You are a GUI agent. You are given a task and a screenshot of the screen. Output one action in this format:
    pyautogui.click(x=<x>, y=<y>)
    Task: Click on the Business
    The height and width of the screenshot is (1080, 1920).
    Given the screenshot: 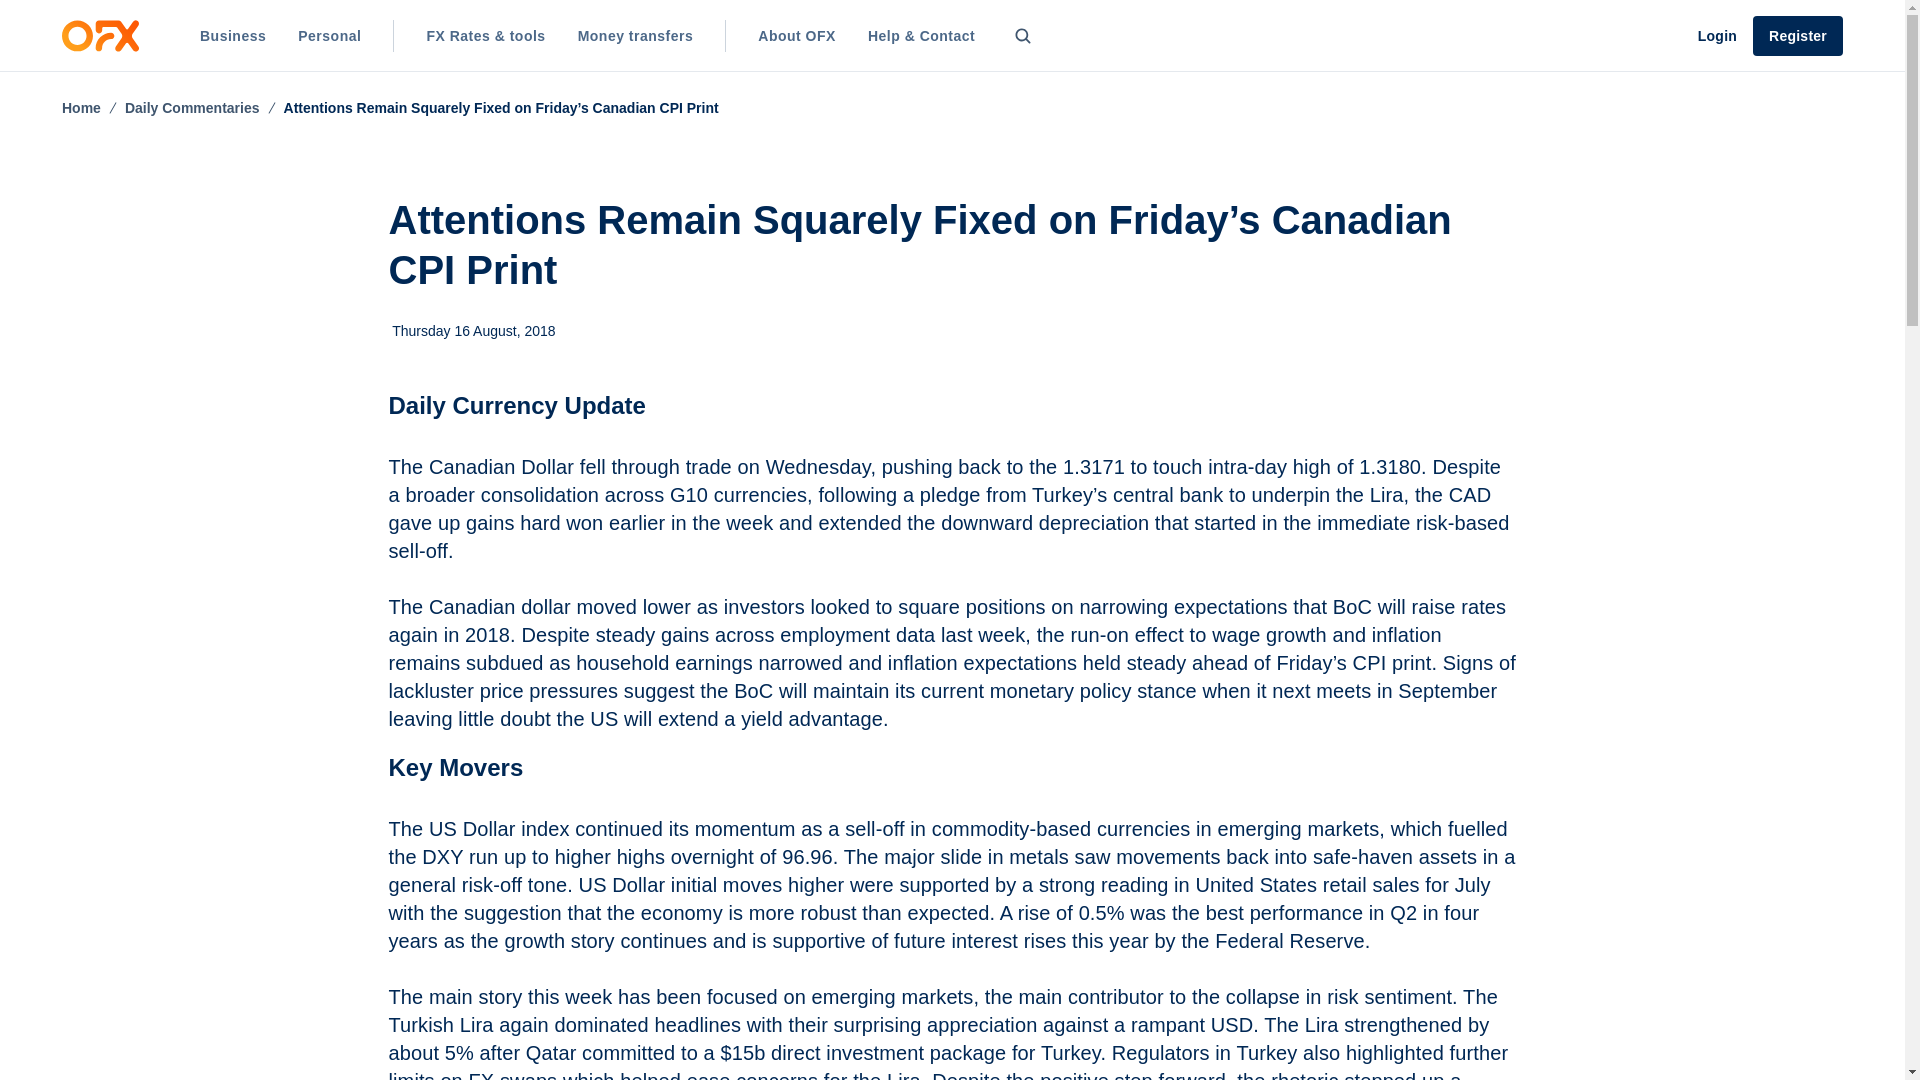 What is the action you would take?
    pyautogui.click(x=233, y=36)
    